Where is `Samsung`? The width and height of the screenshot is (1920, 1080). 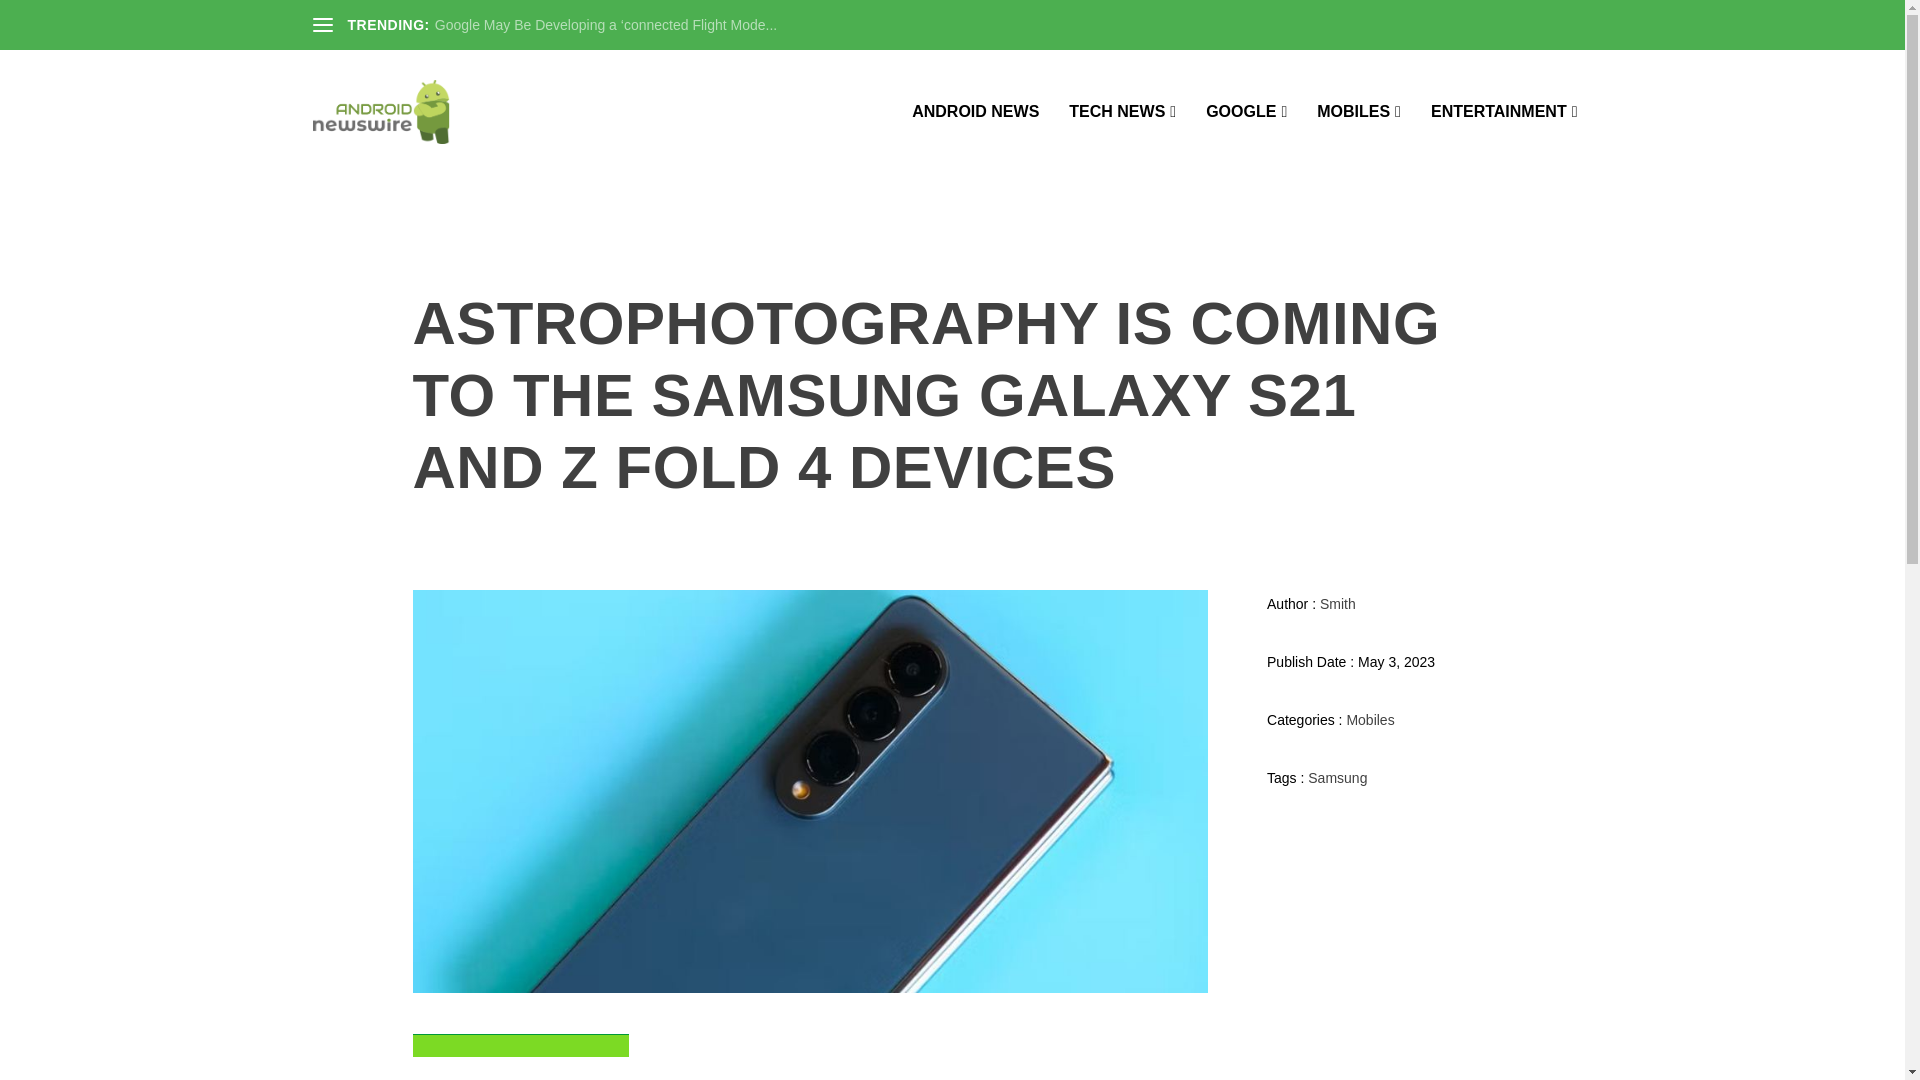
Samsung is located at coordinates (1337, 778).